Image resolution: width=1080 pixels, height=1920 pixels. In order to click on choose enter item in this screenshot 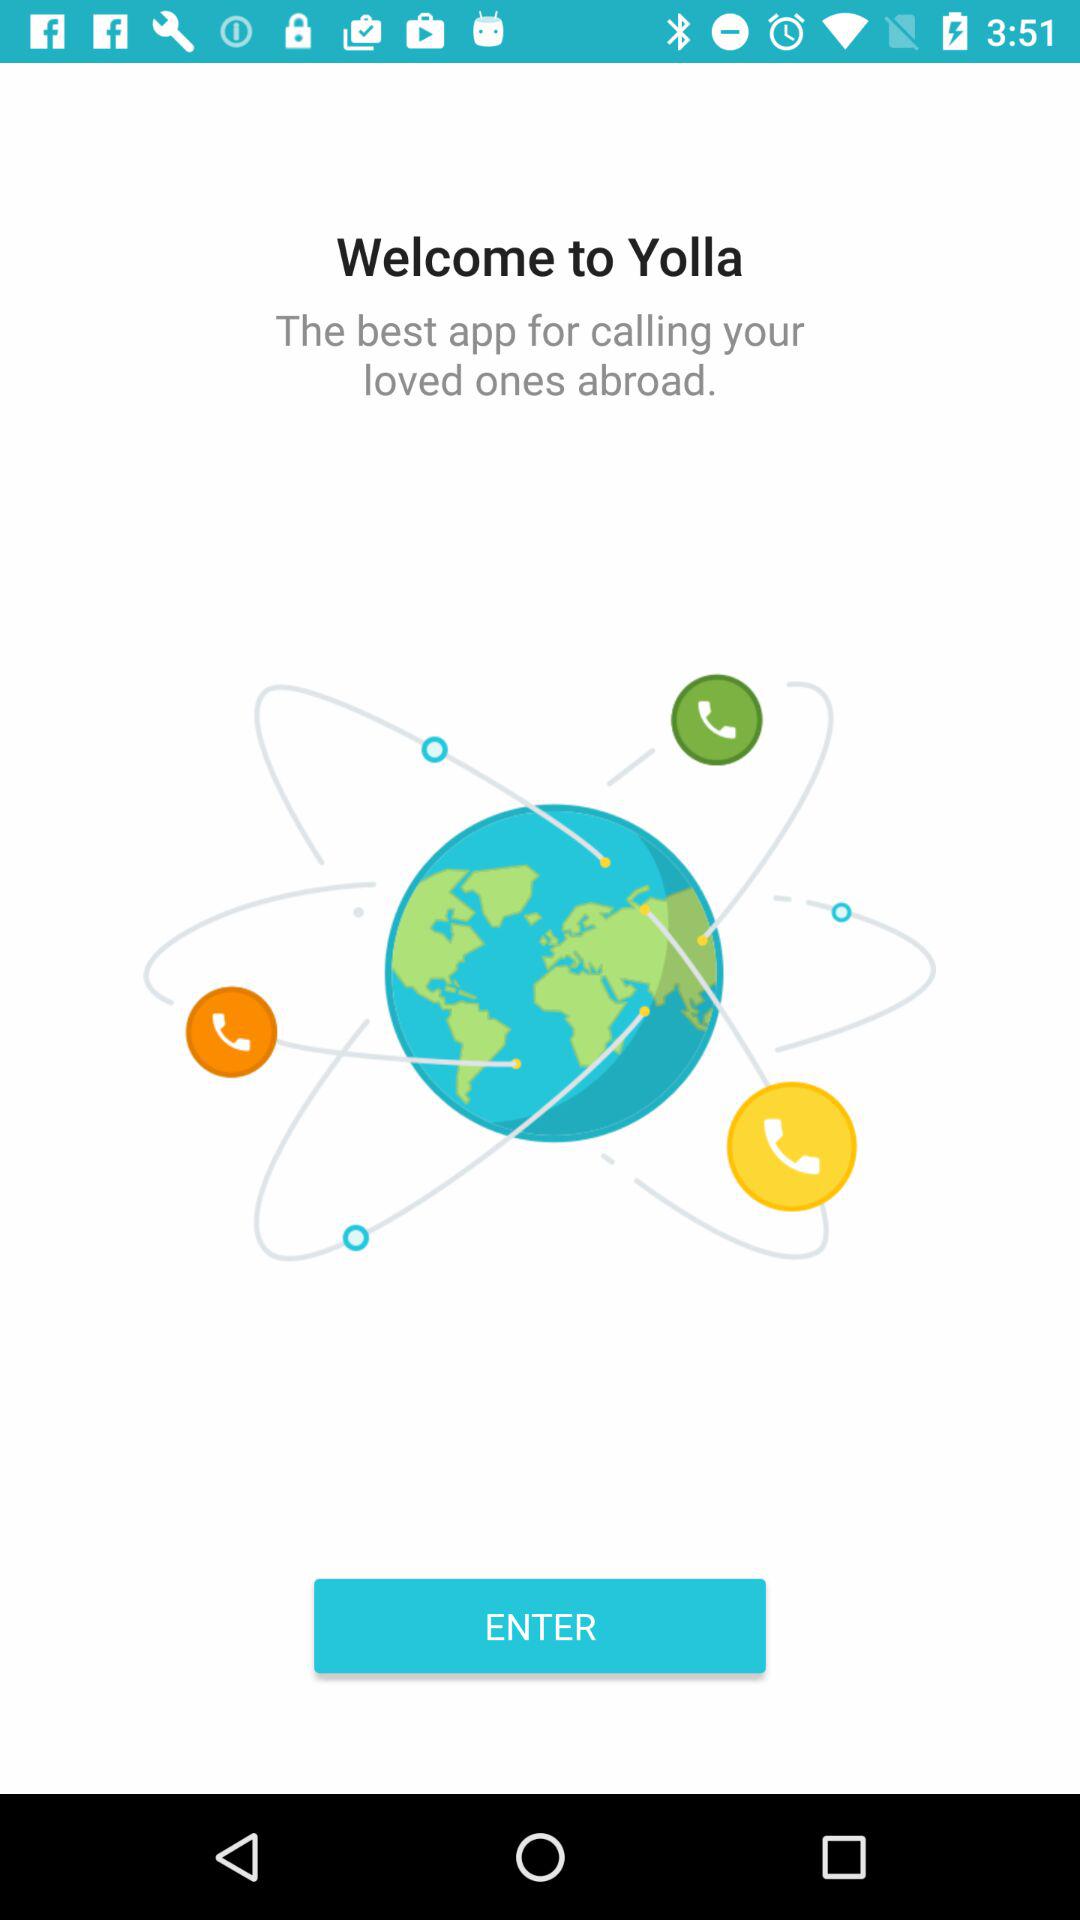, I will do `click(540, 1625)`.